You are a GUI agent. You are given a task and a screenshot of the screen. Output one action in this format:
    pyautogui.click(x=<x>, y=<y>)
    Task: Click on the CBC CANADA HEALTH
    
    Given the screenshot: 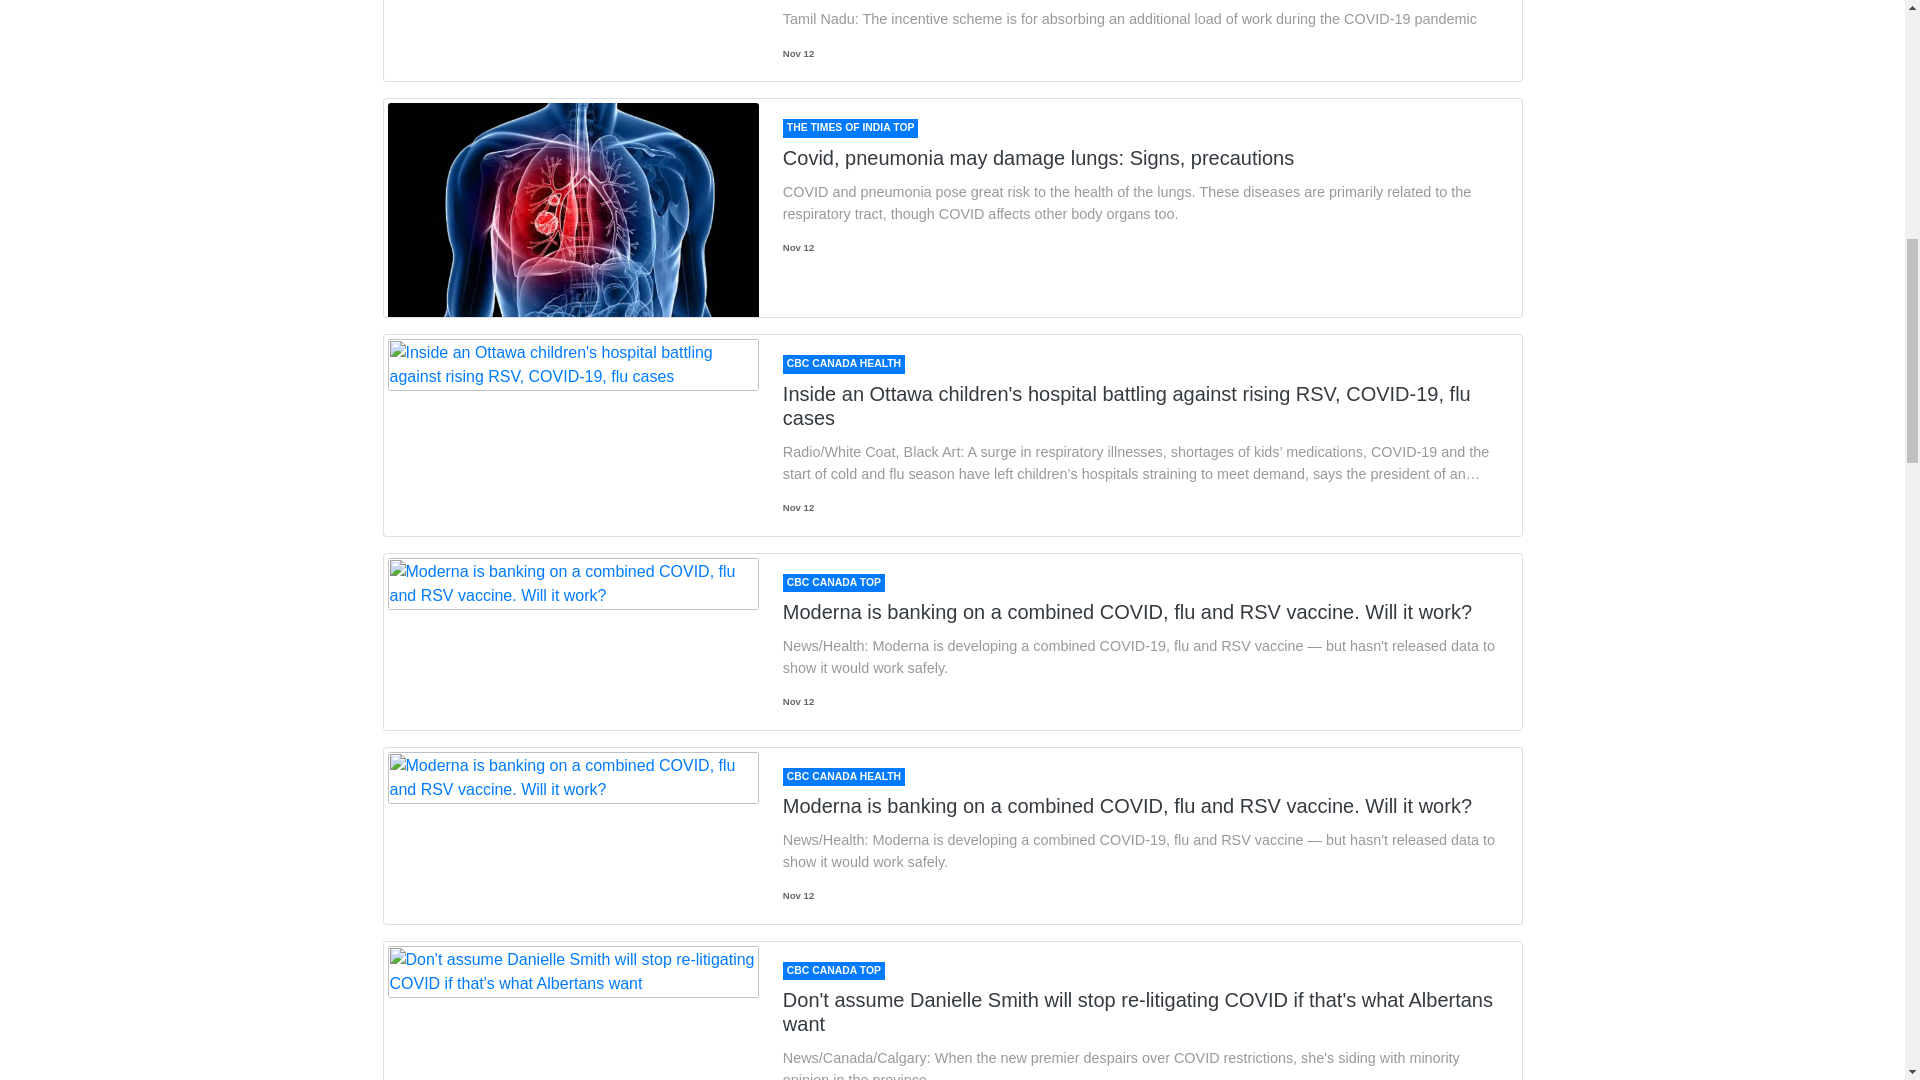 What is the action you would take?
    pyautogui.click(x=844, y=364)
    